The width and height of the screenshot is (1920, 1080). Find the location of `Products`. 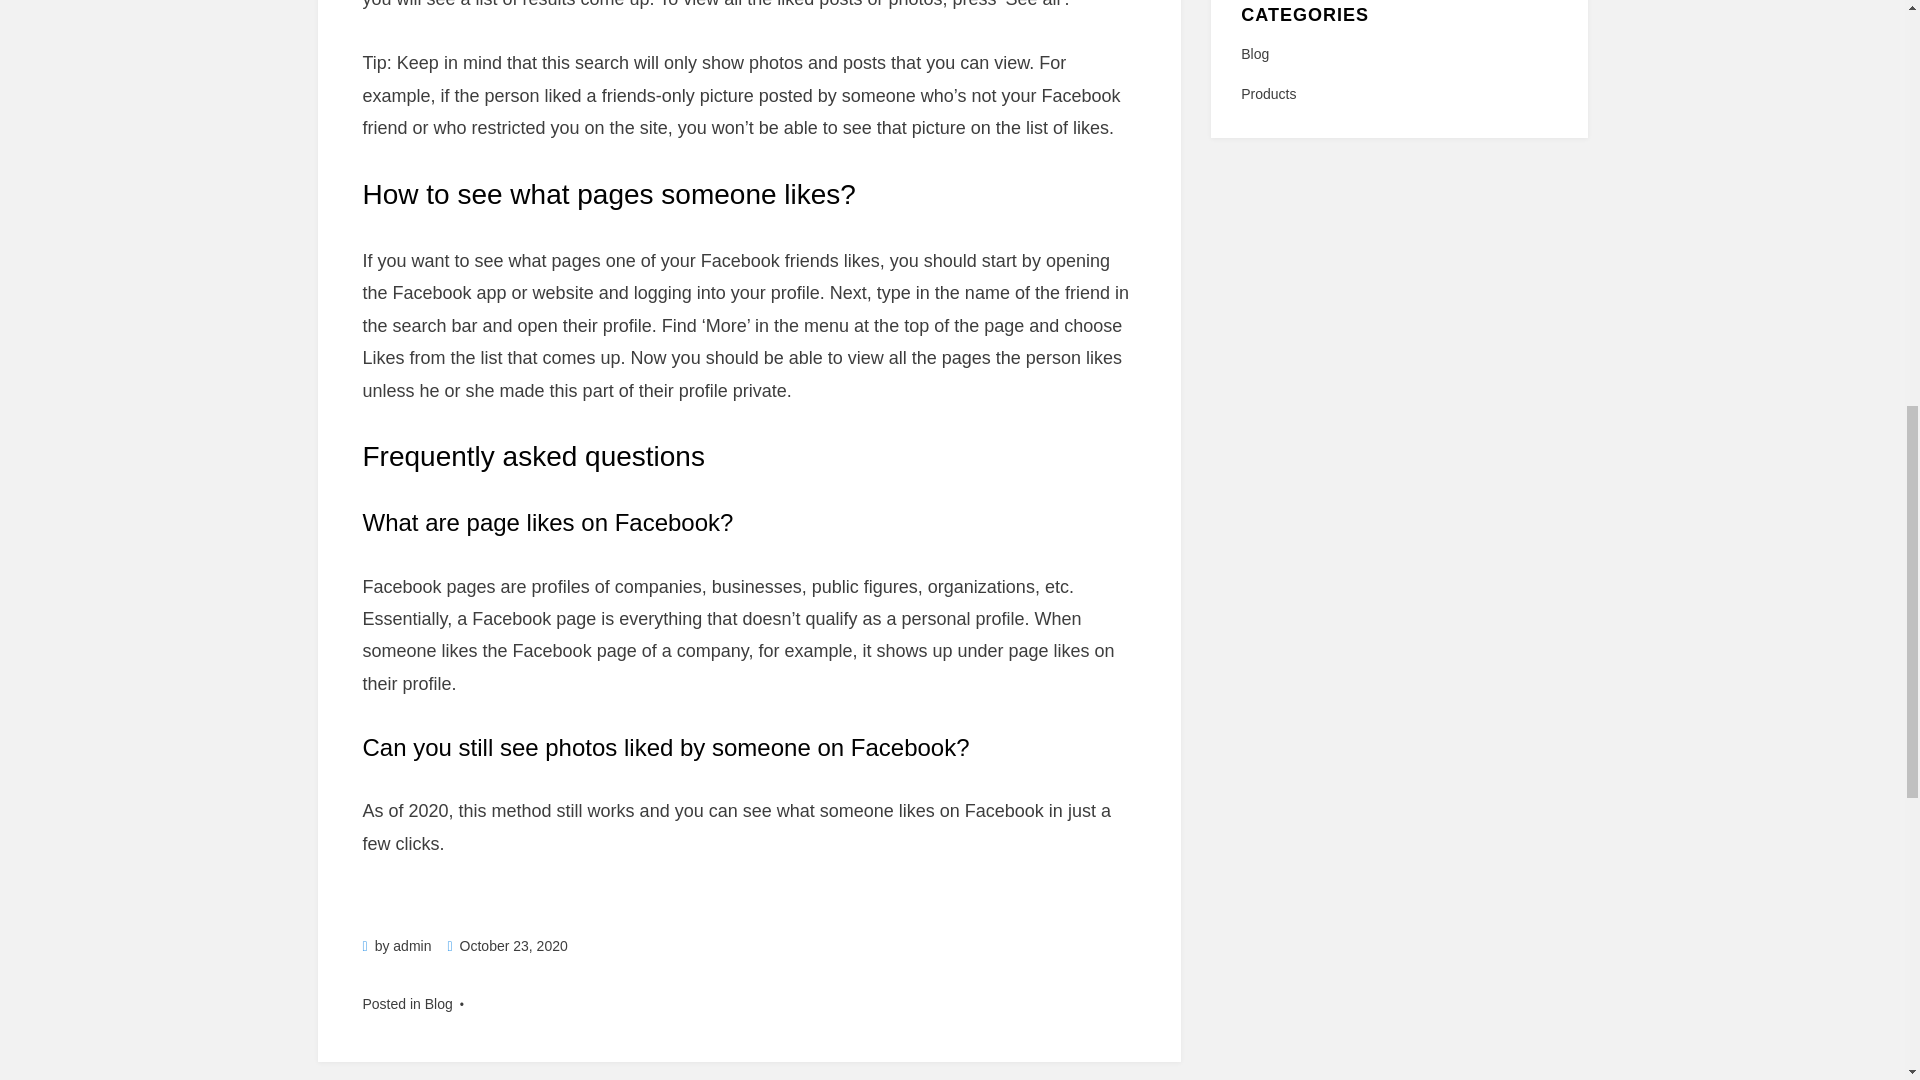

Products is located at coordinates (1398, 94).